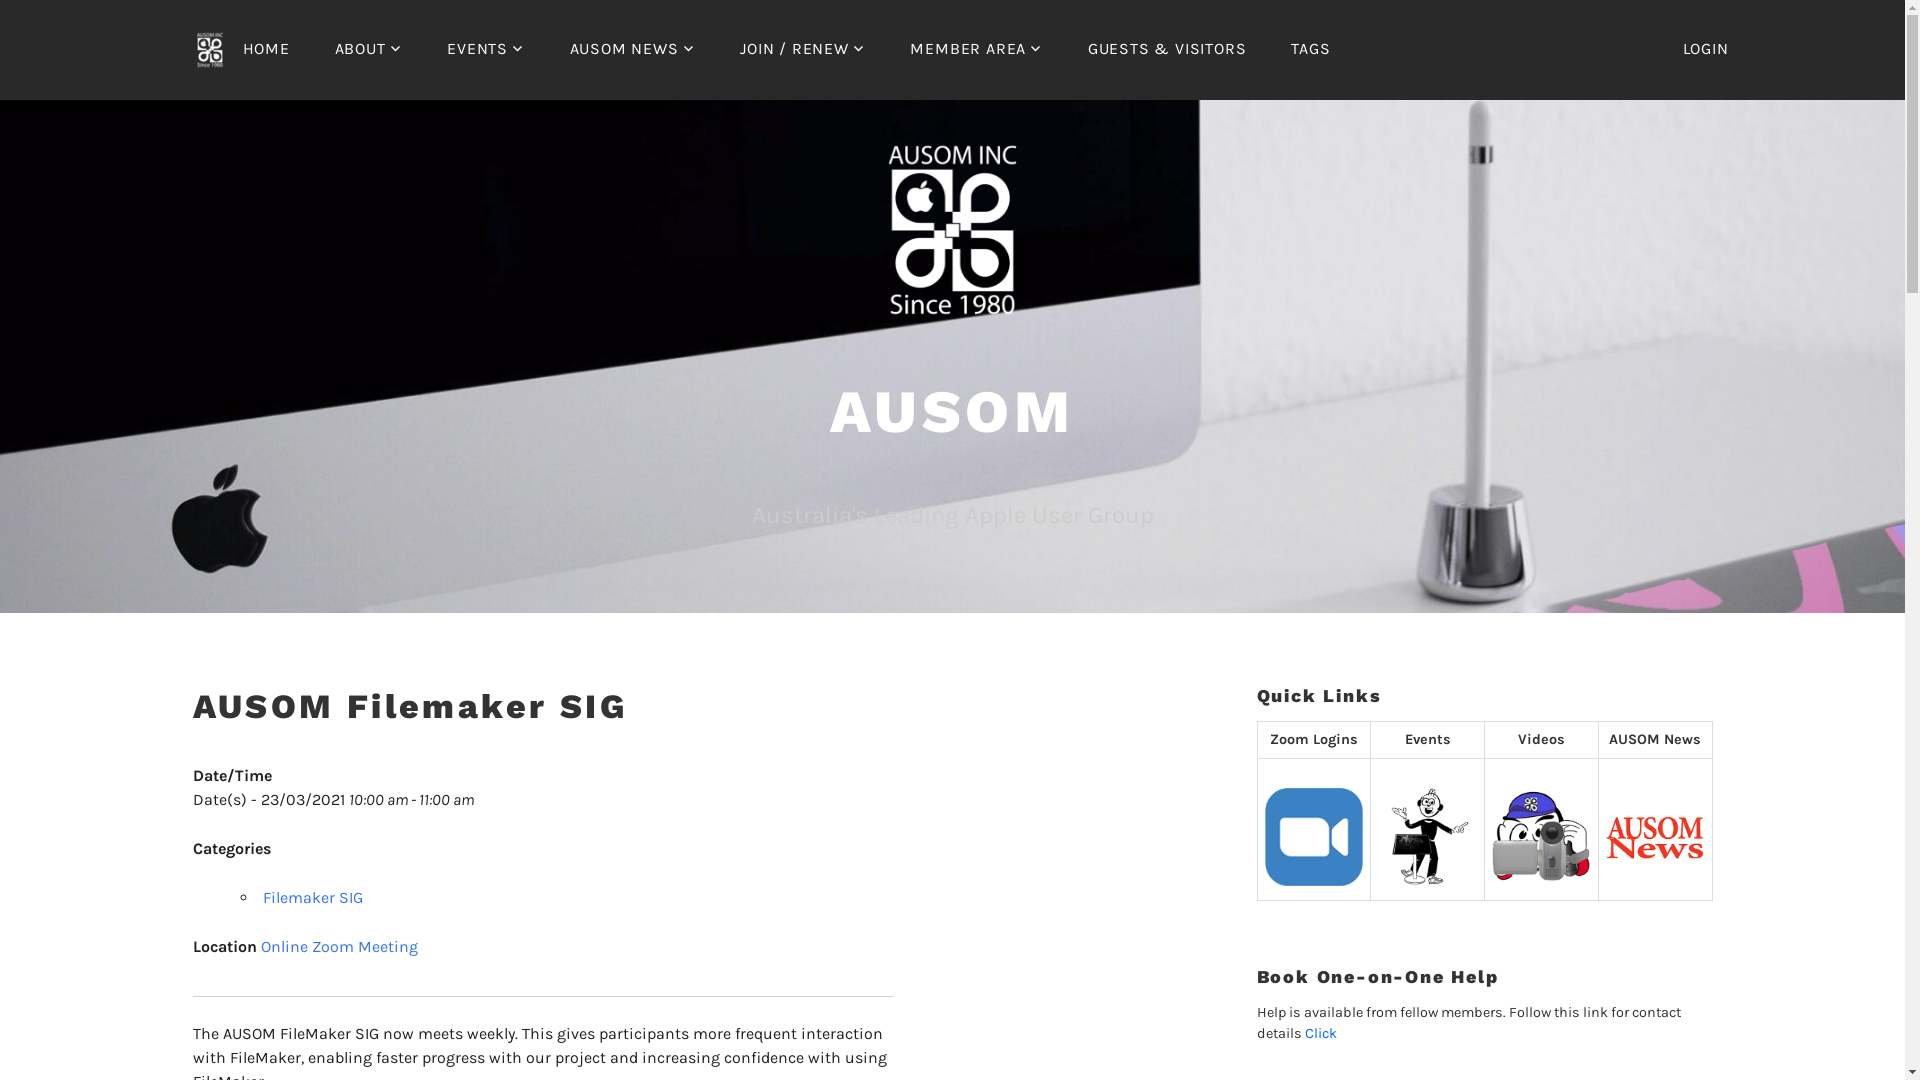  What do you see at coordinates (369, 49) in the screenshot?
I see `ABOUT` at bounding box center [369, 49].